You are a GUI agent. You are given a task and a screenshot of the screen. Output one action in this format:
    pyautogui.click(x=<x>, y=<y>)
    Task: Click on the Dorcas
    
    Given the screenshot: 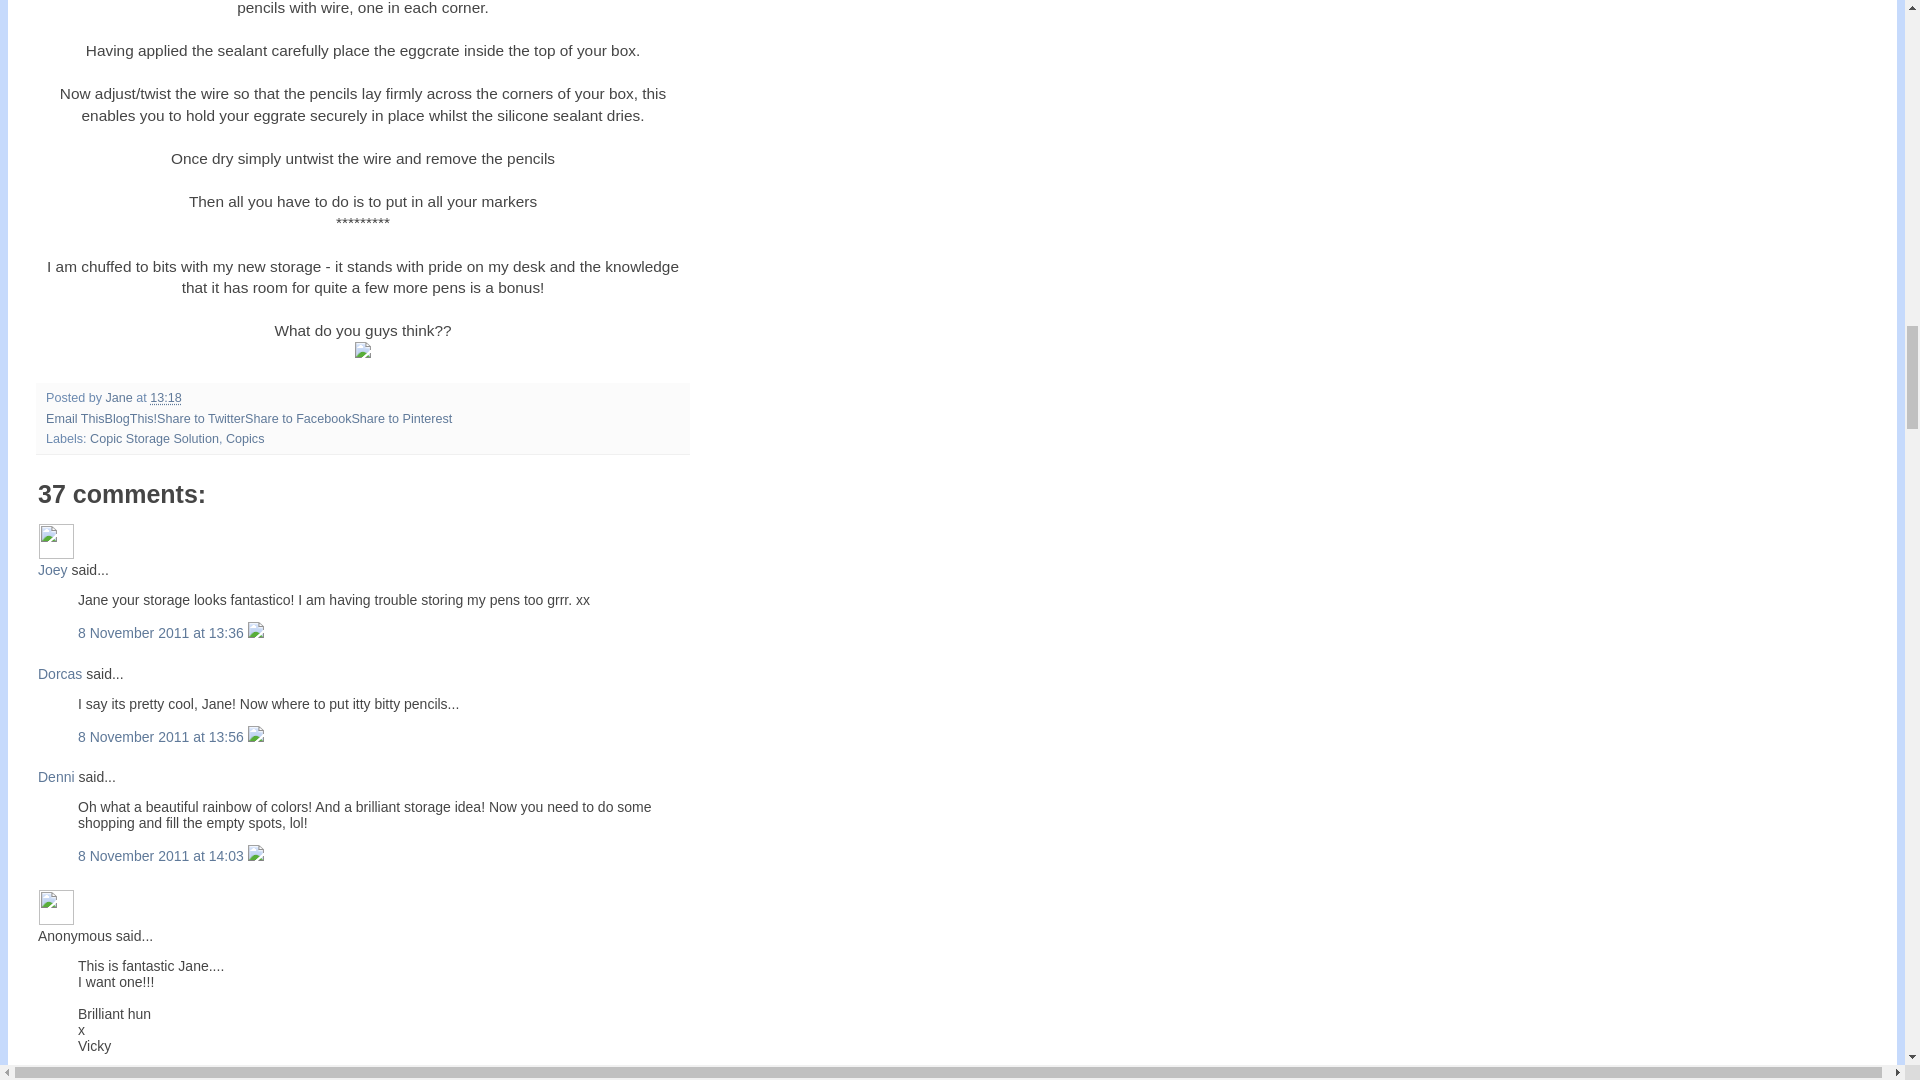 What is the action you would take?
    pyautogui.click(x=60, y=674)
    